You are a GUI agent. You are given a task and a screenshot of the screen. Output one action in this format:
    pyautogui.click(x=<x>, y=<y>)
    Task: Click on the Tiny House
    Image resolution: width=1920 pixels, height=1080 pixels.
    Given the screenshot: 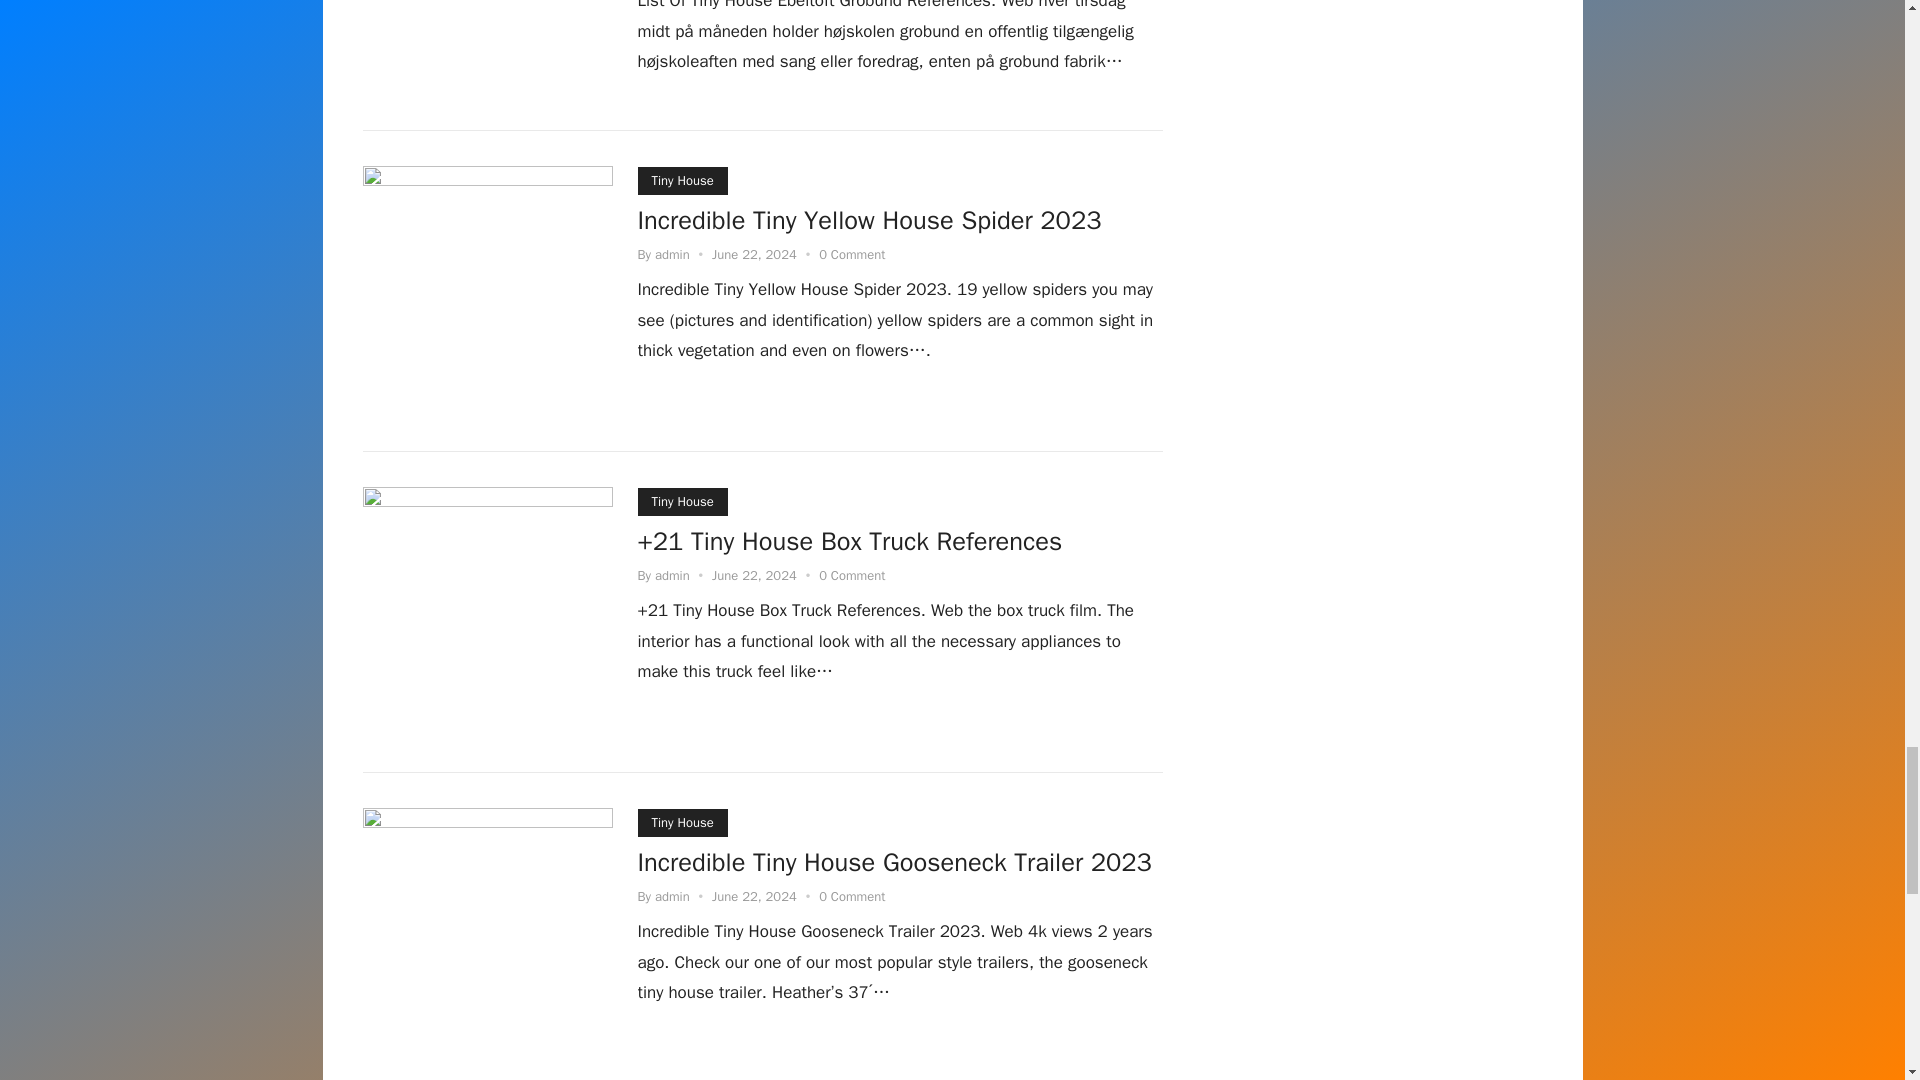 What is the action you would take?
    pyautogui.click(x=682, y=181)
    